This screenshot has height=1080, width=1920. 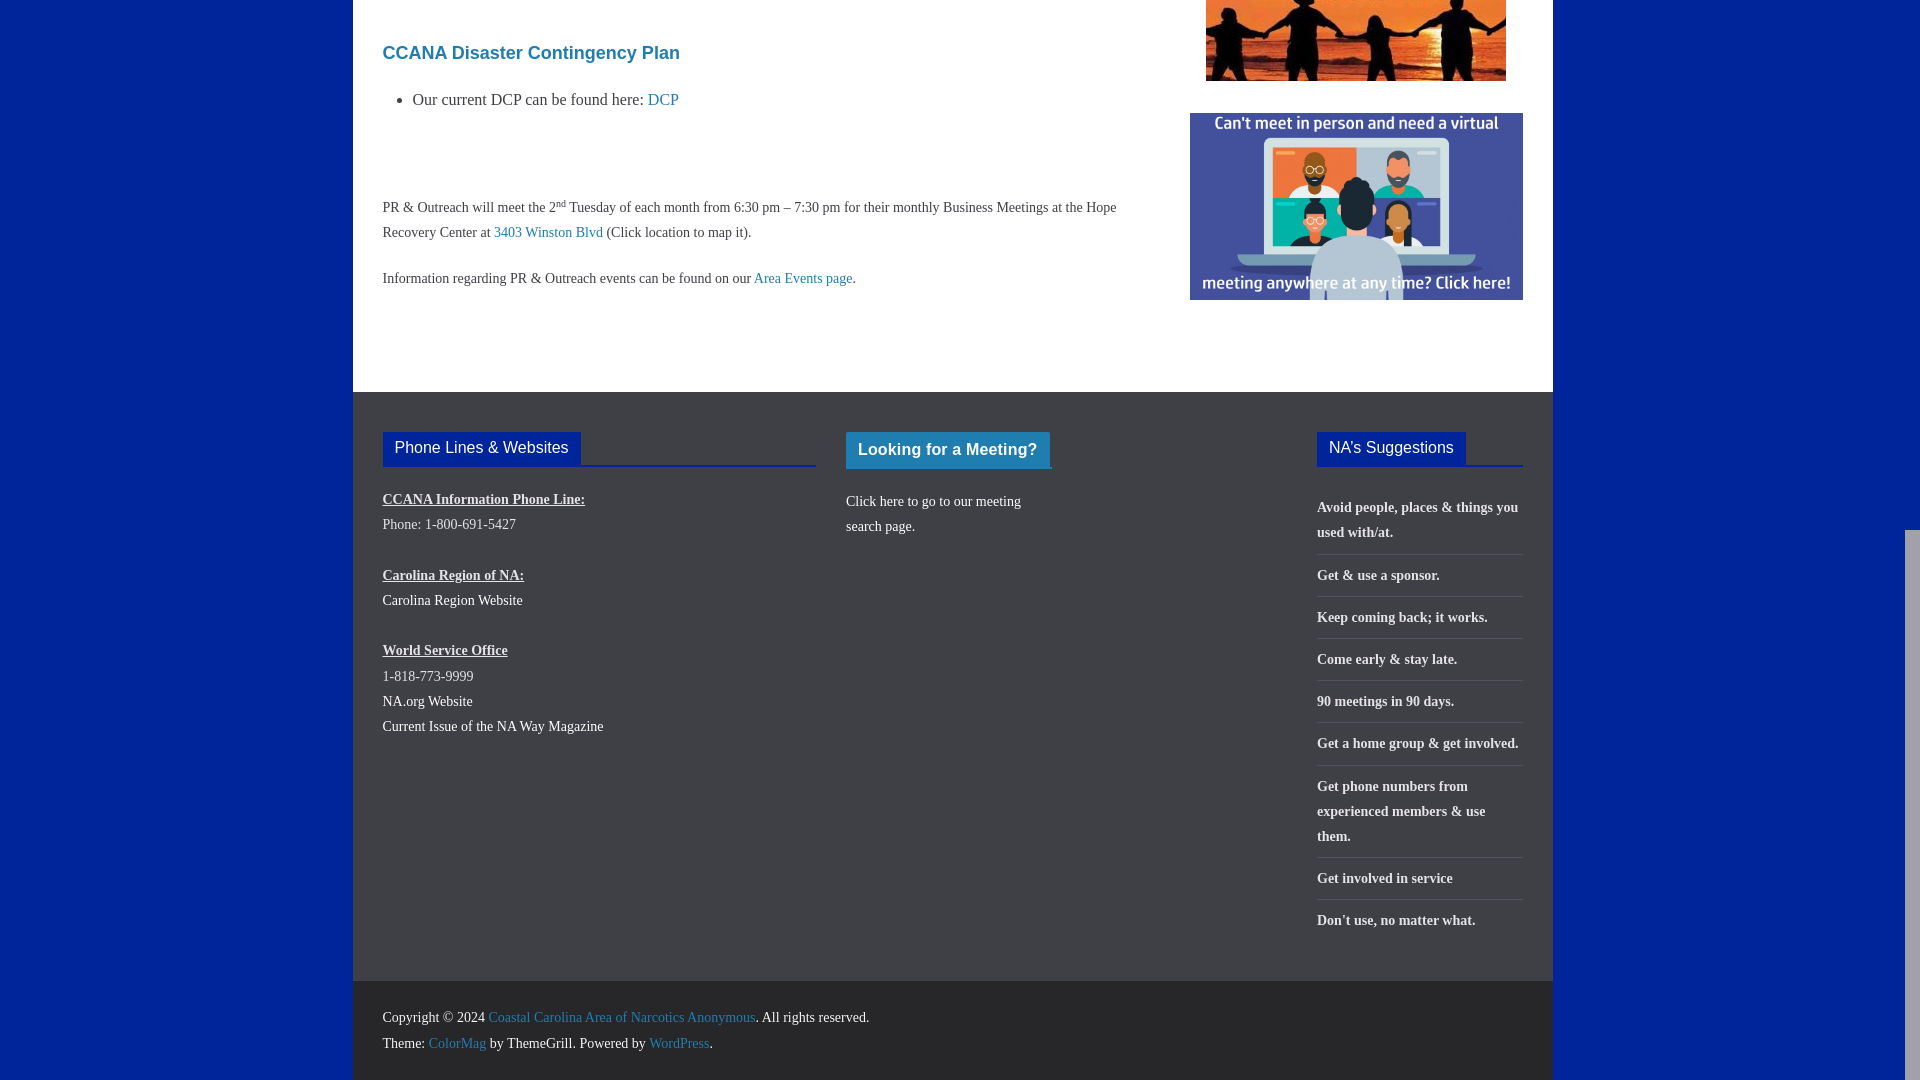 I want to click on 3403 Winston Blvd, so click(x=548, y=232).